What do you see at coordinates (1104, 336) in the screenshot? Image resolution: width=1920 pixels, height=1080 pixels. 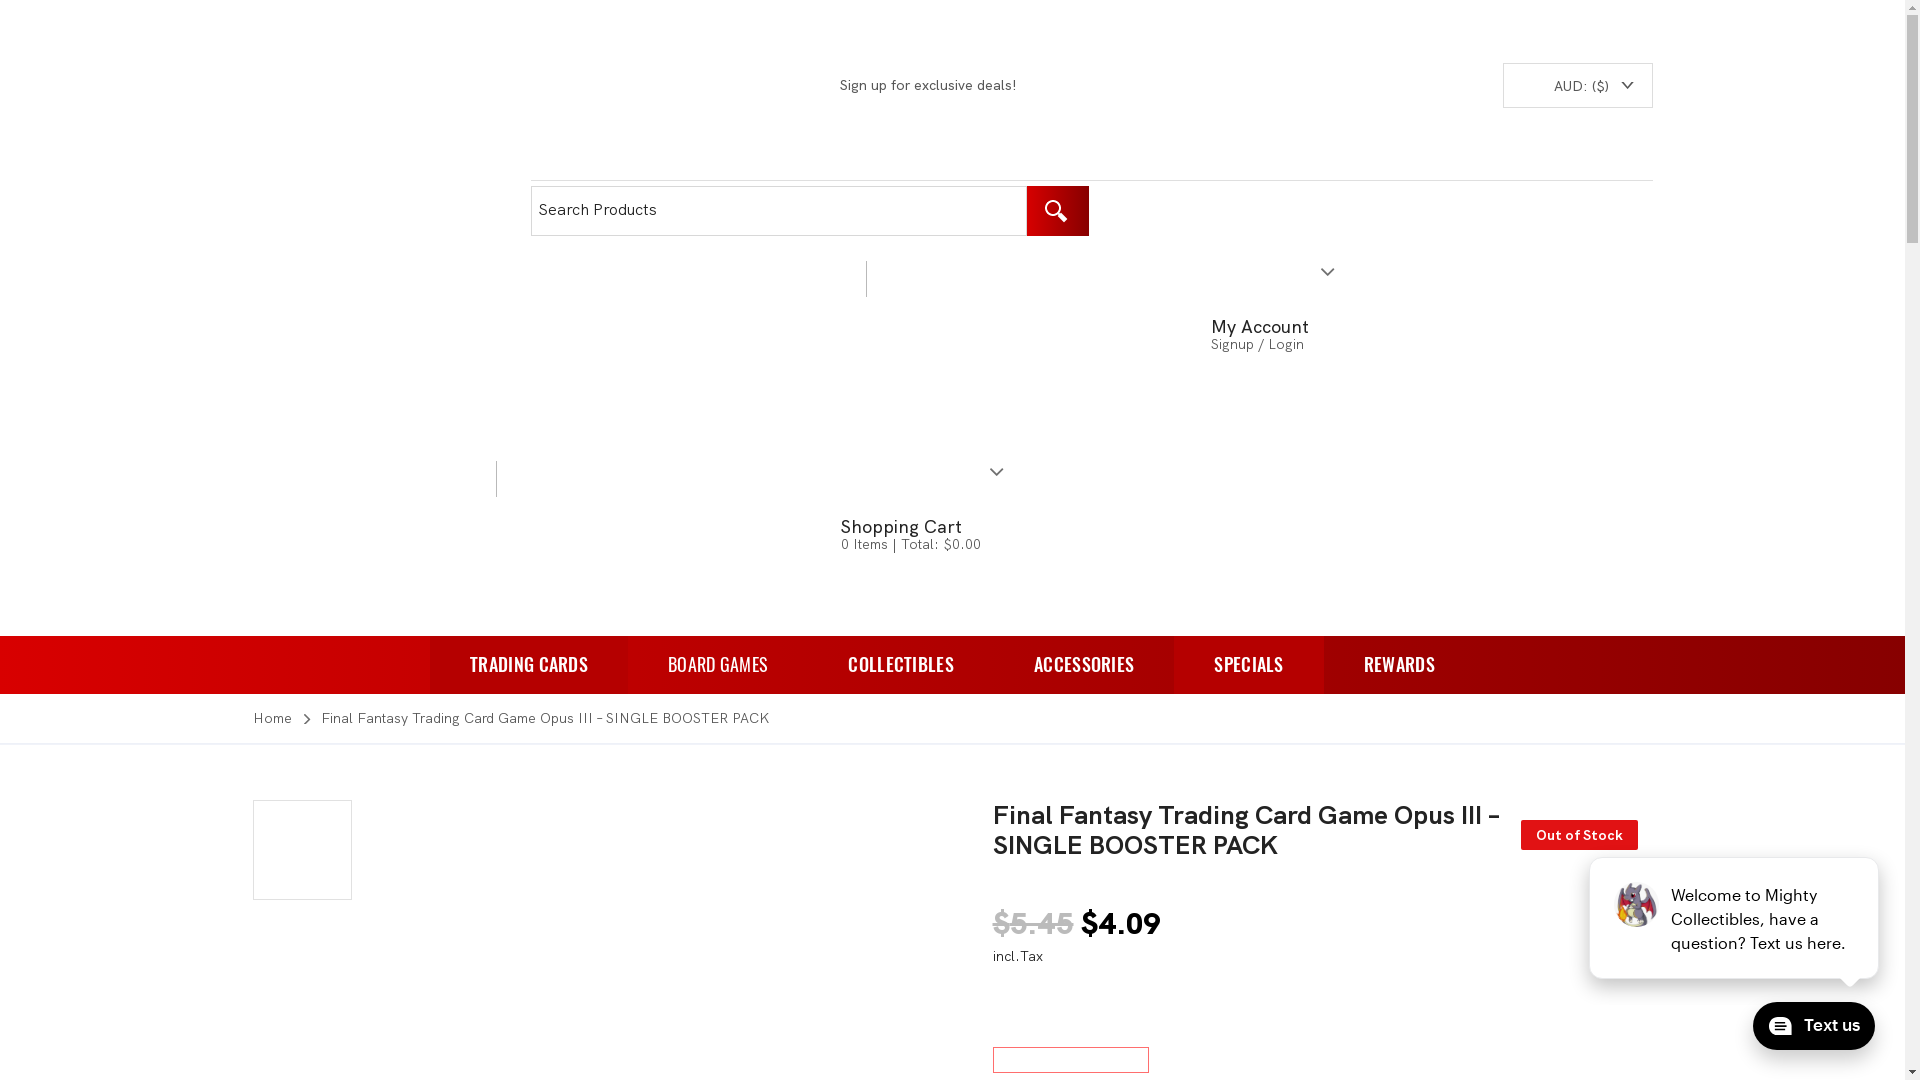 I see `My Account
Signup / Login` at bounding box center [1104, 336].